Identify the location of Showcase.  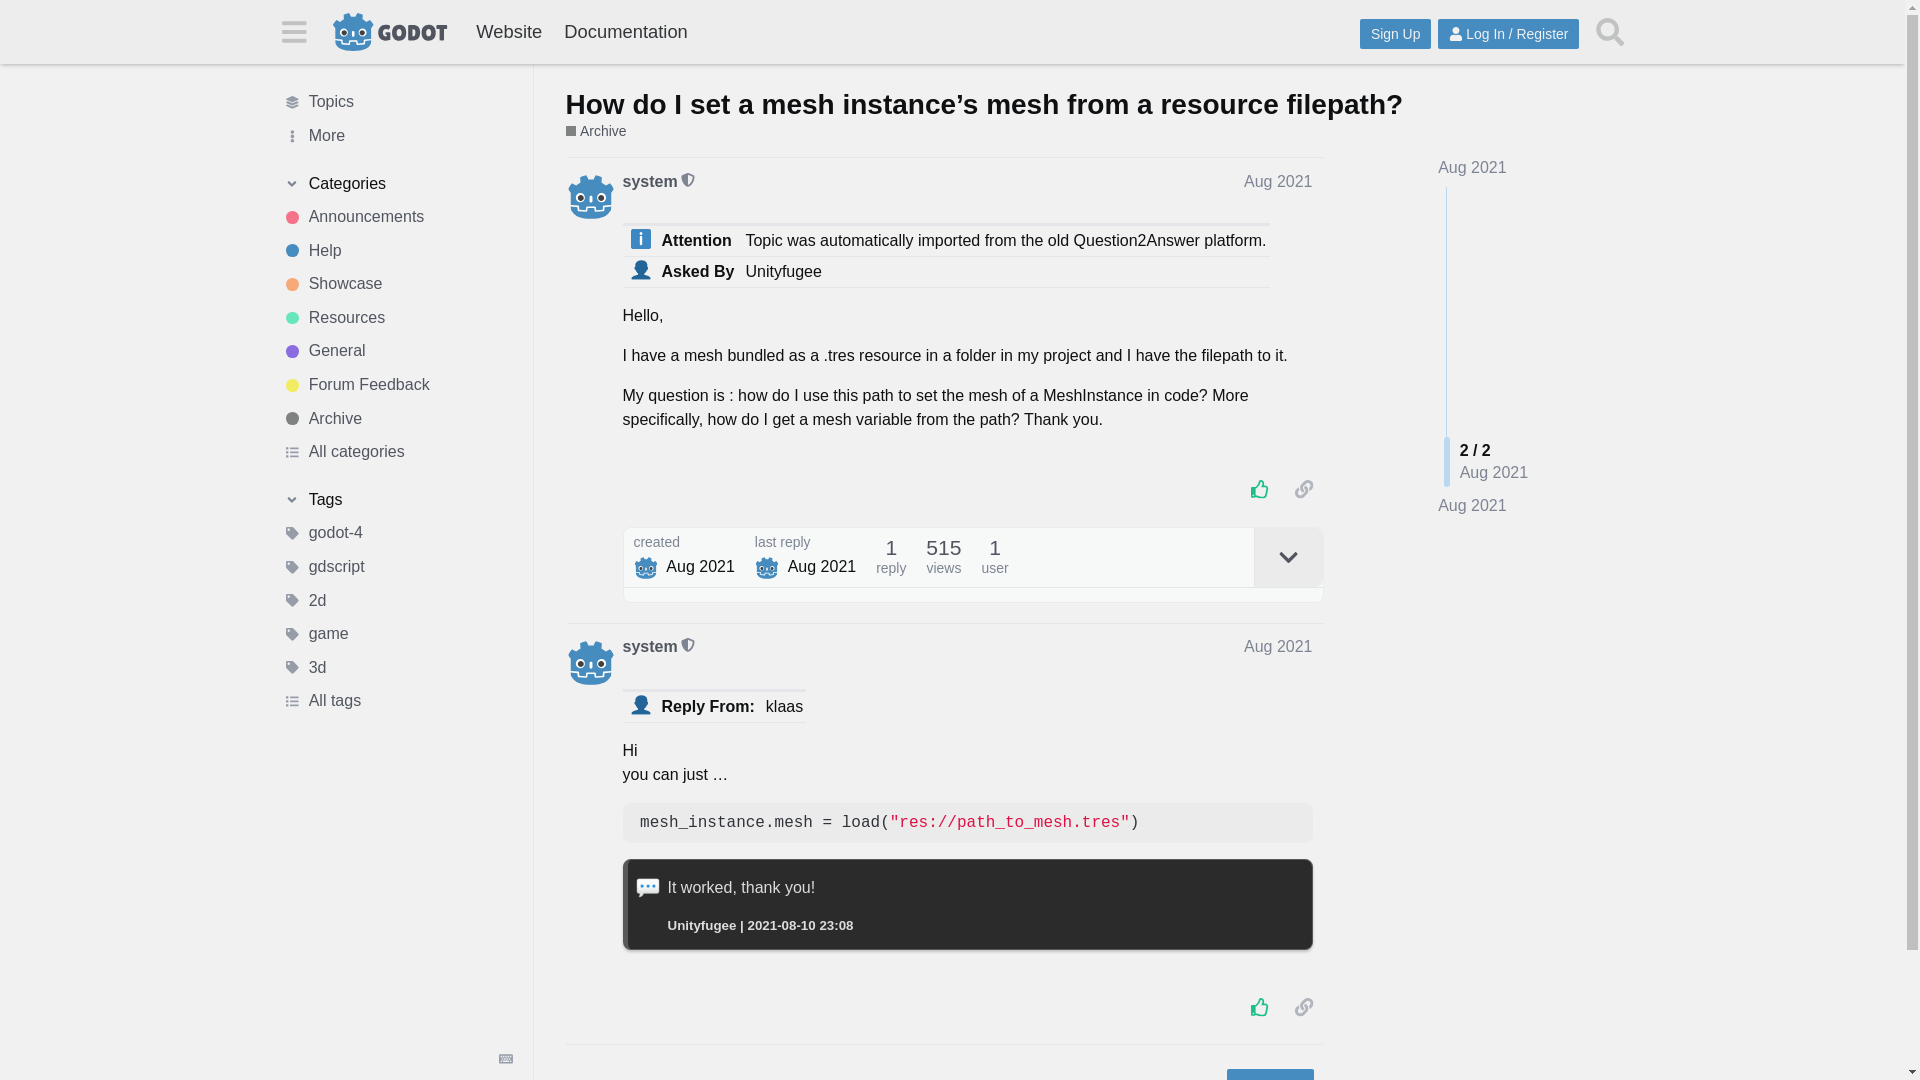
(397, 284).